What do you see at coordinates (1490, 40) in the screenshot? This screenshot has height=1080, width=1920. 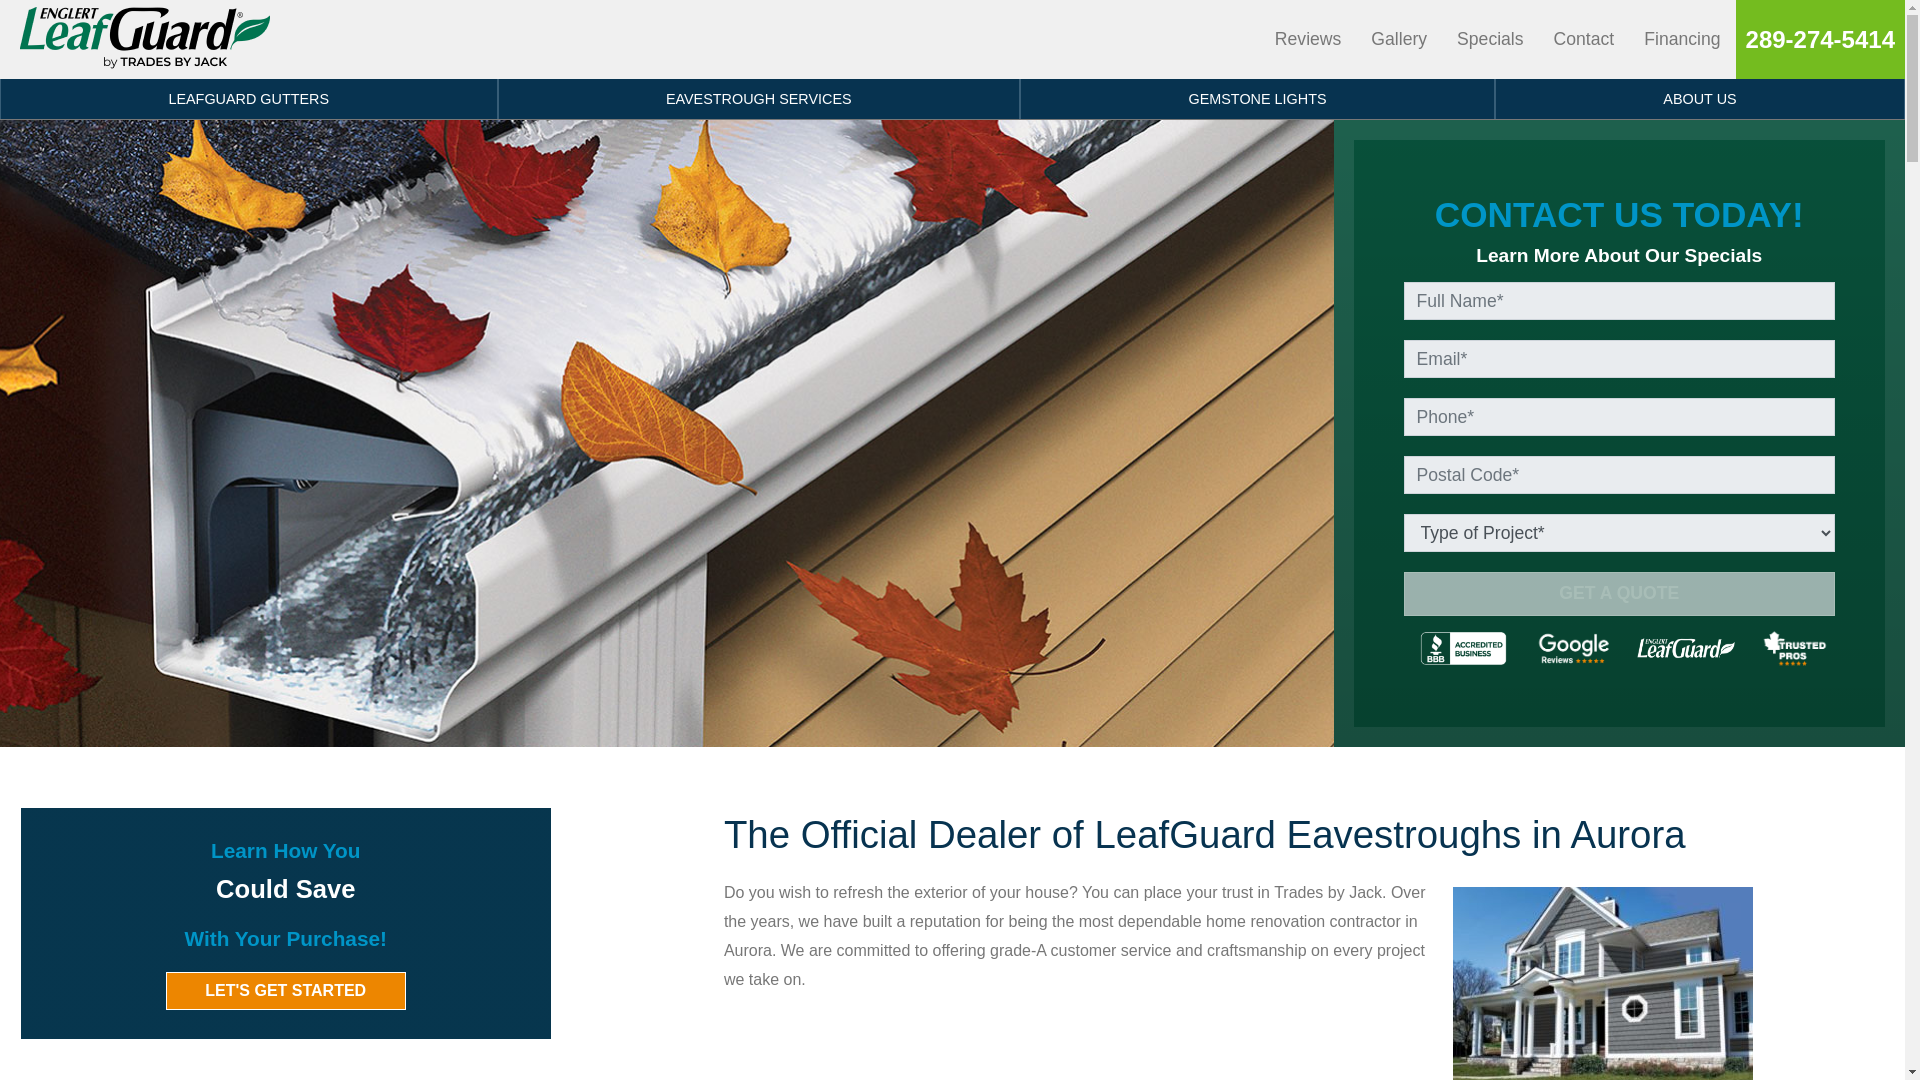 I see `Specials` at bounding box center [1490, 40].